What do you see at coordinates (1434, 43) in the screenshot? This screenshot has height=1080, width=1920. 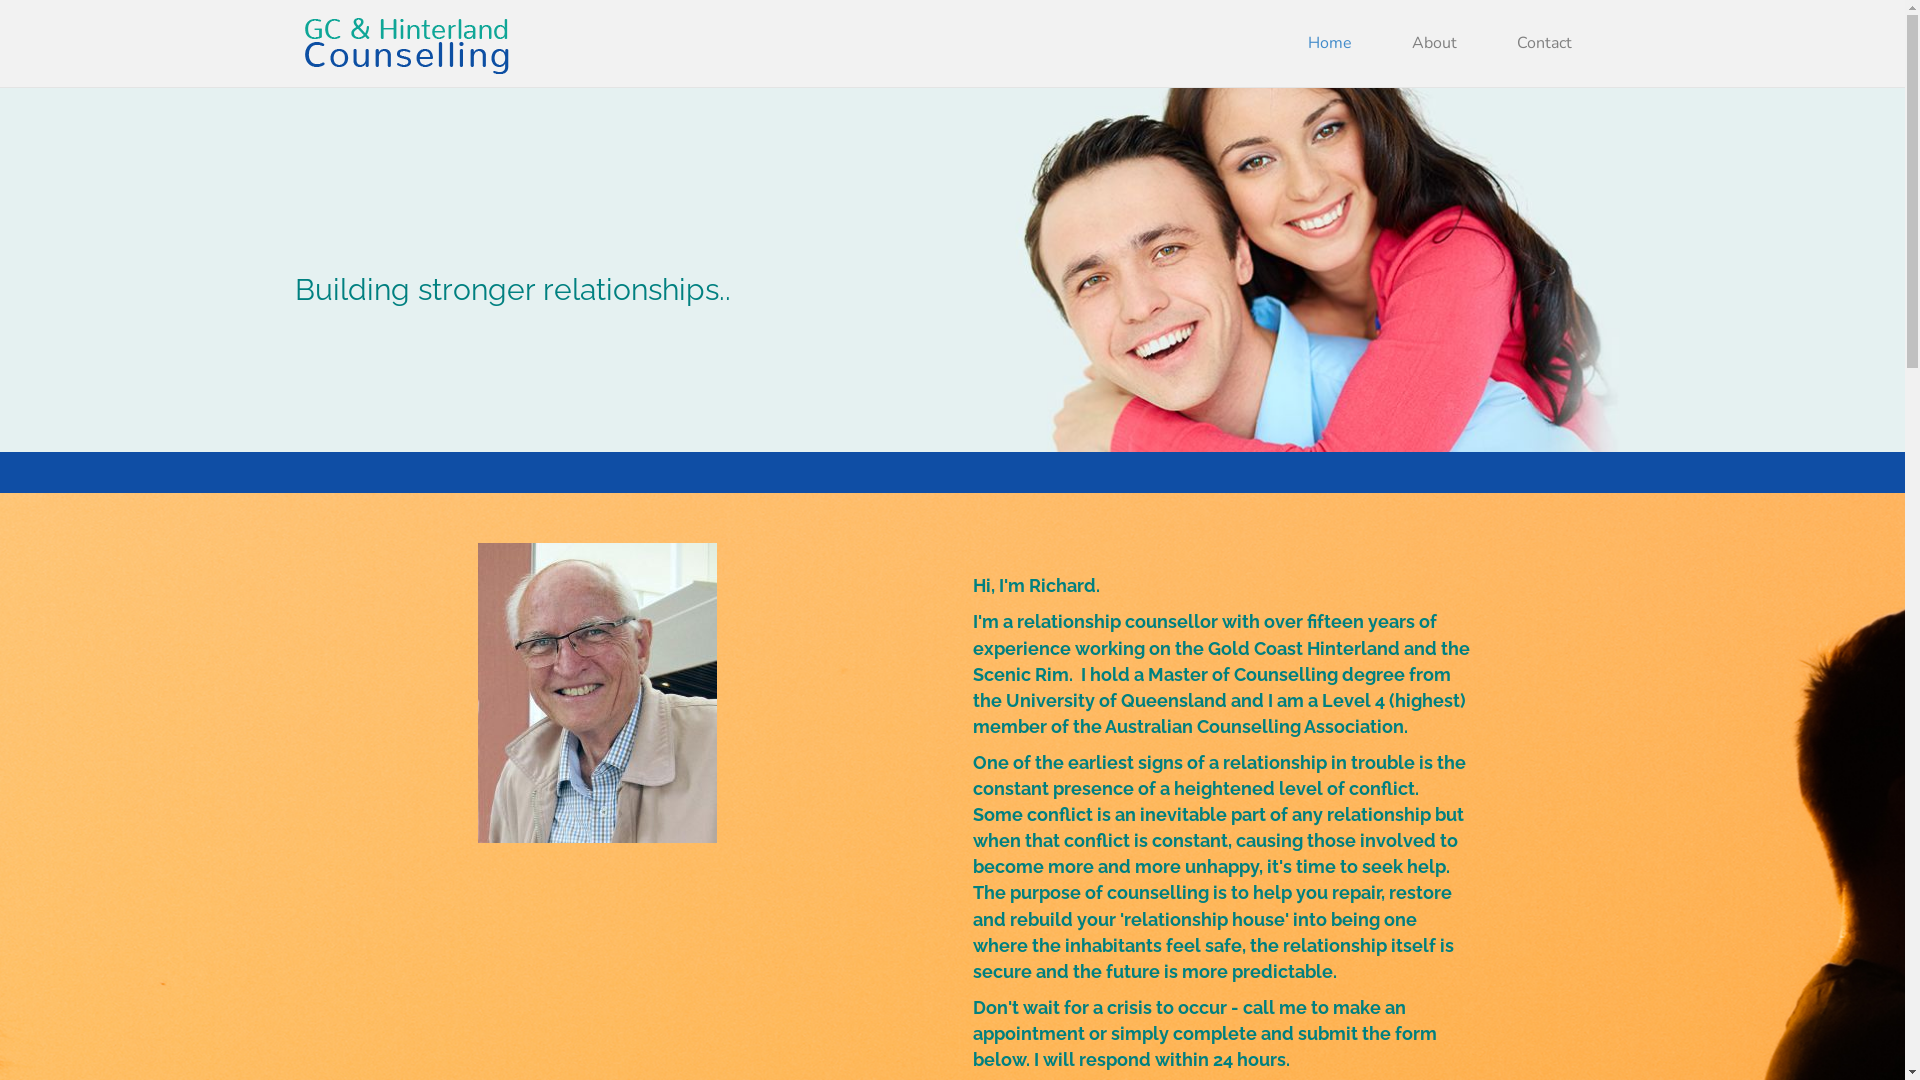 I see `About` at bounding box center [1434, 43].